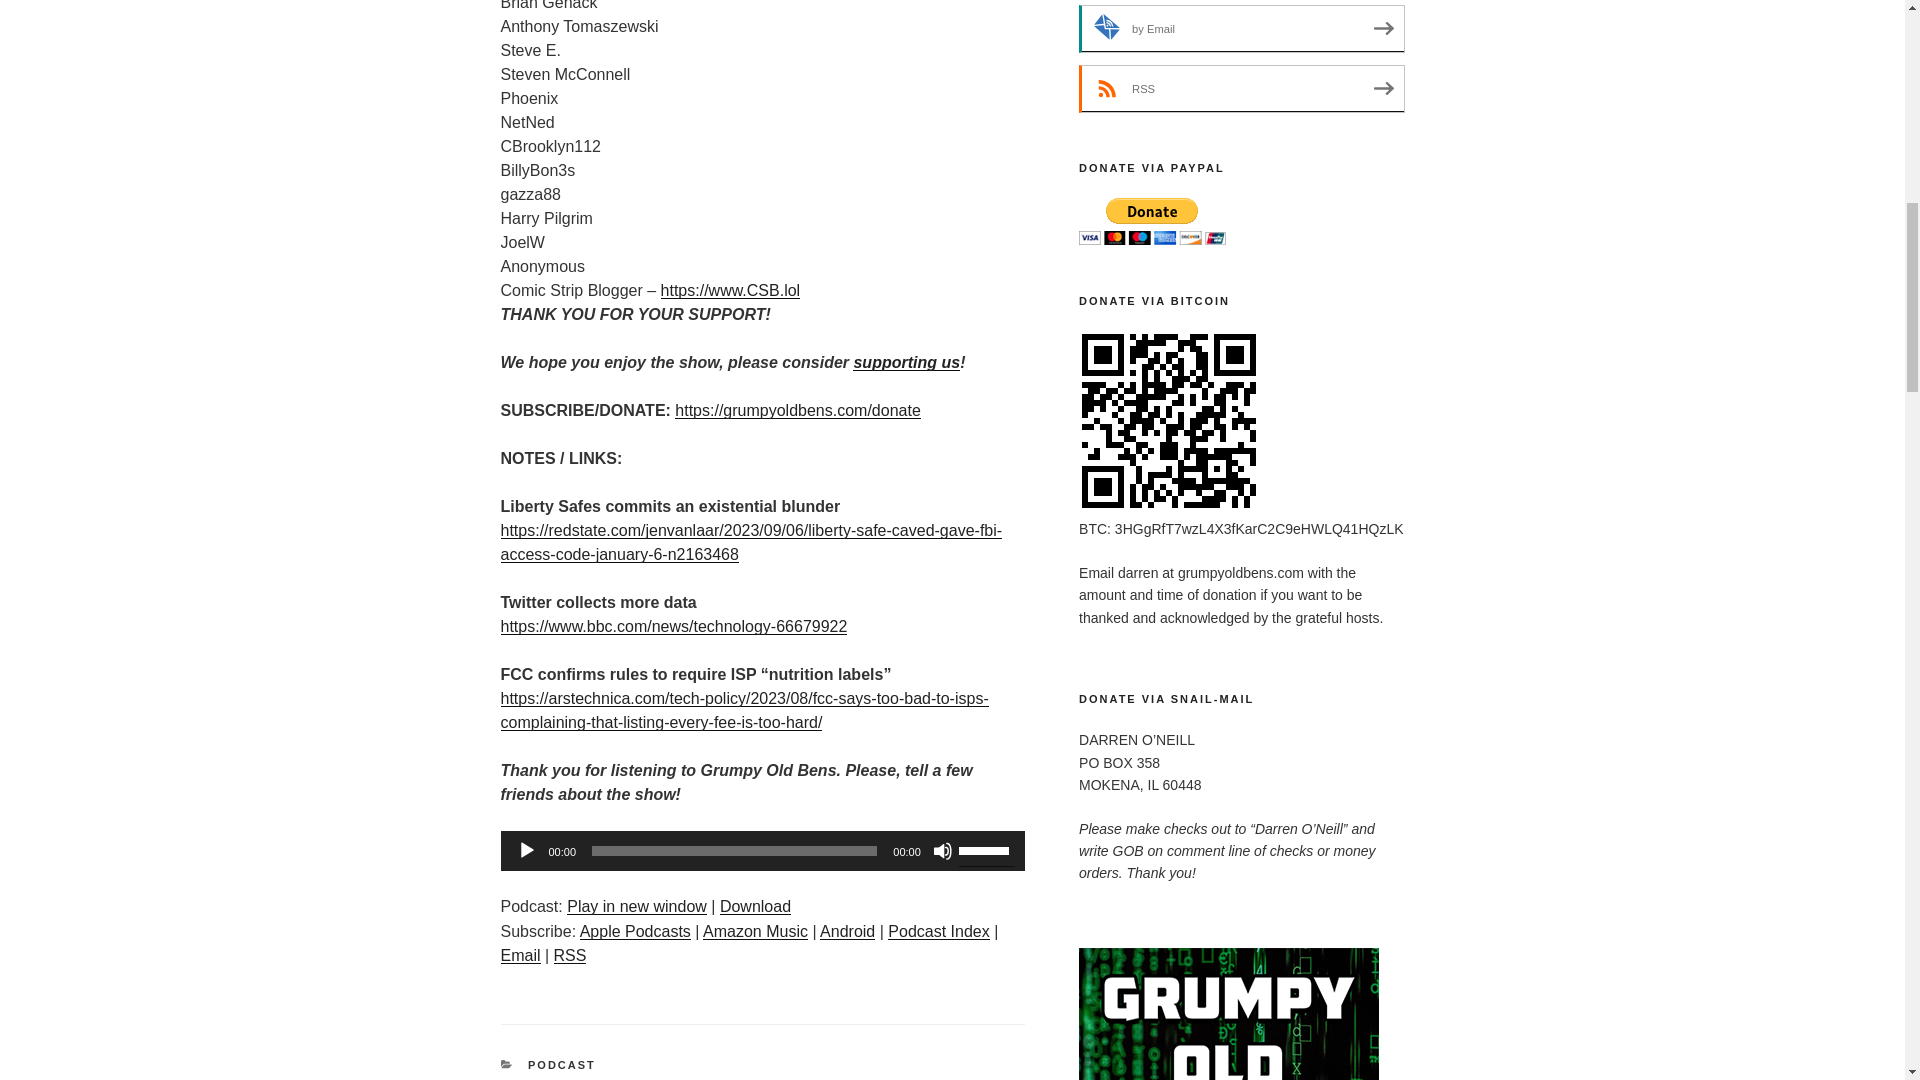  I want to click on Amazon Music, so click(755, 931).